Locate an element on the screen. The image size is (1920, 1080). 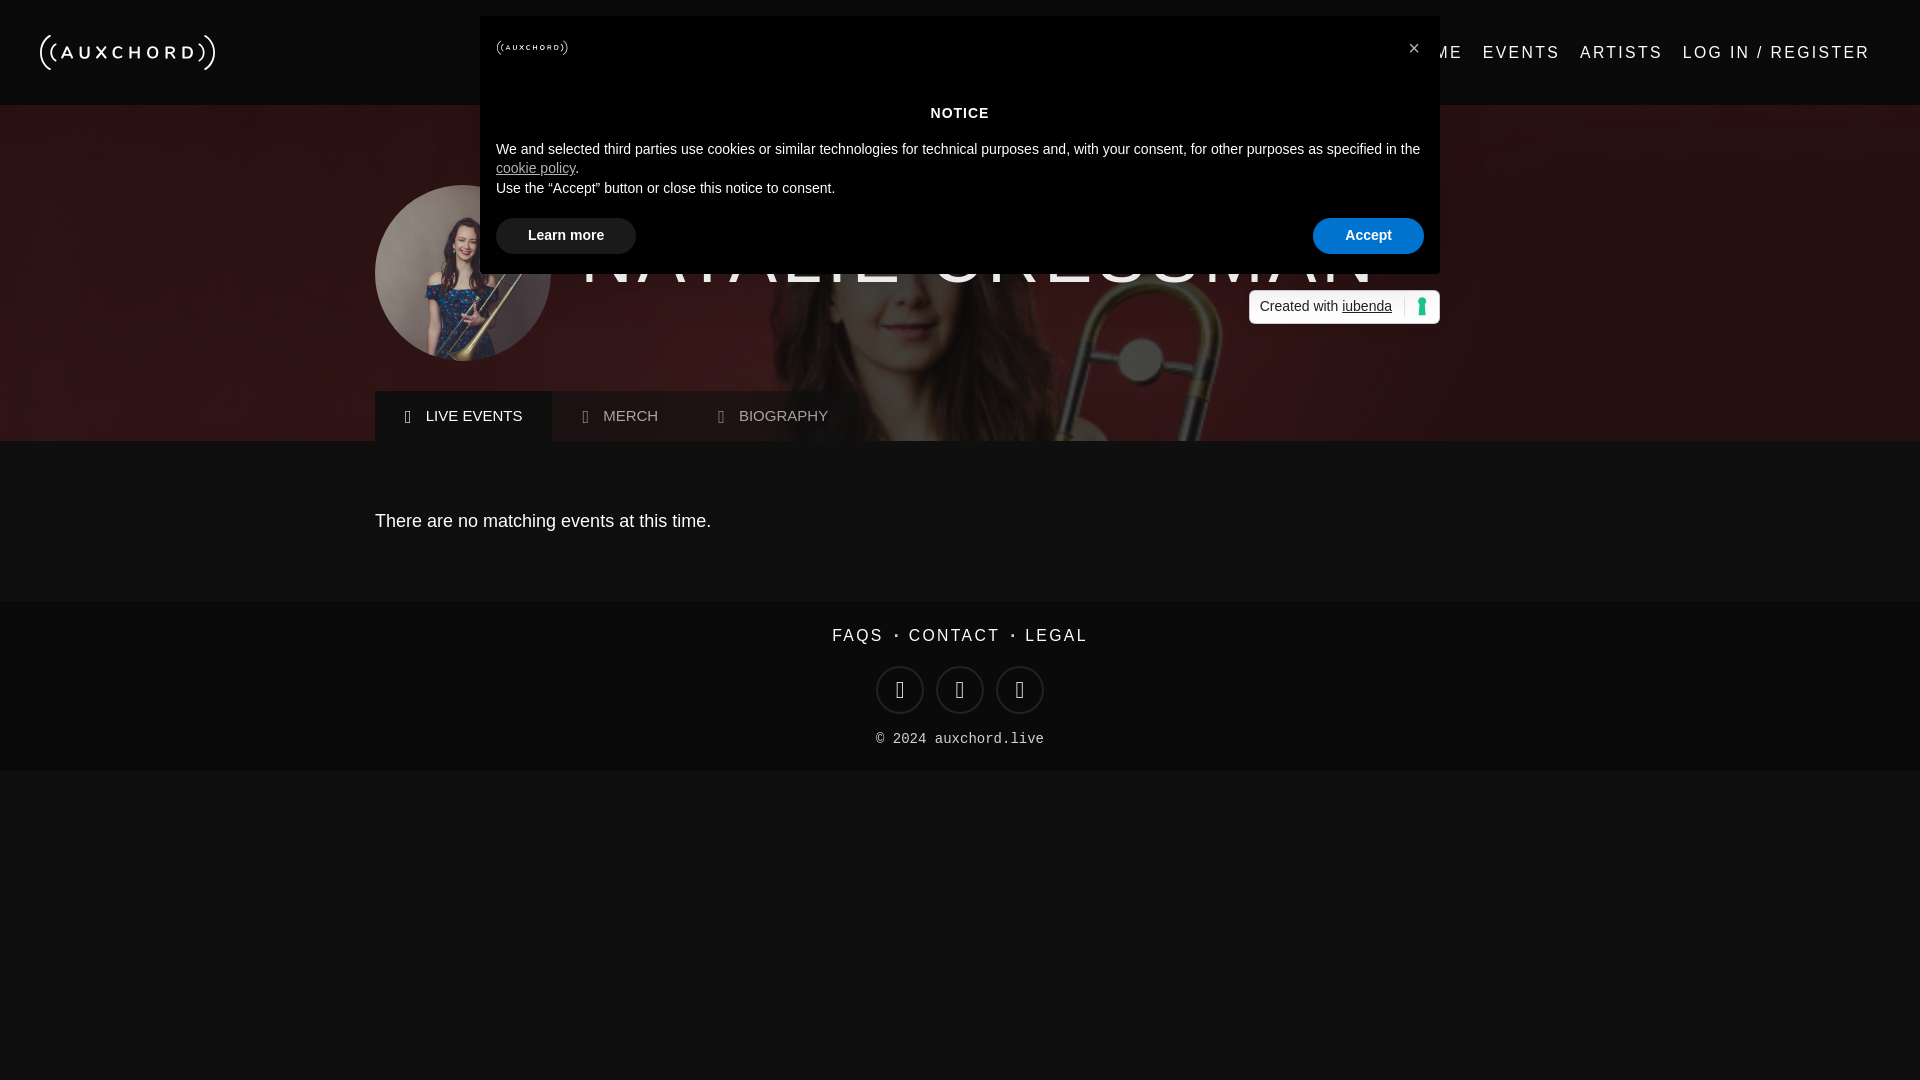
LEGAL is located at coordinates (1056, 636).